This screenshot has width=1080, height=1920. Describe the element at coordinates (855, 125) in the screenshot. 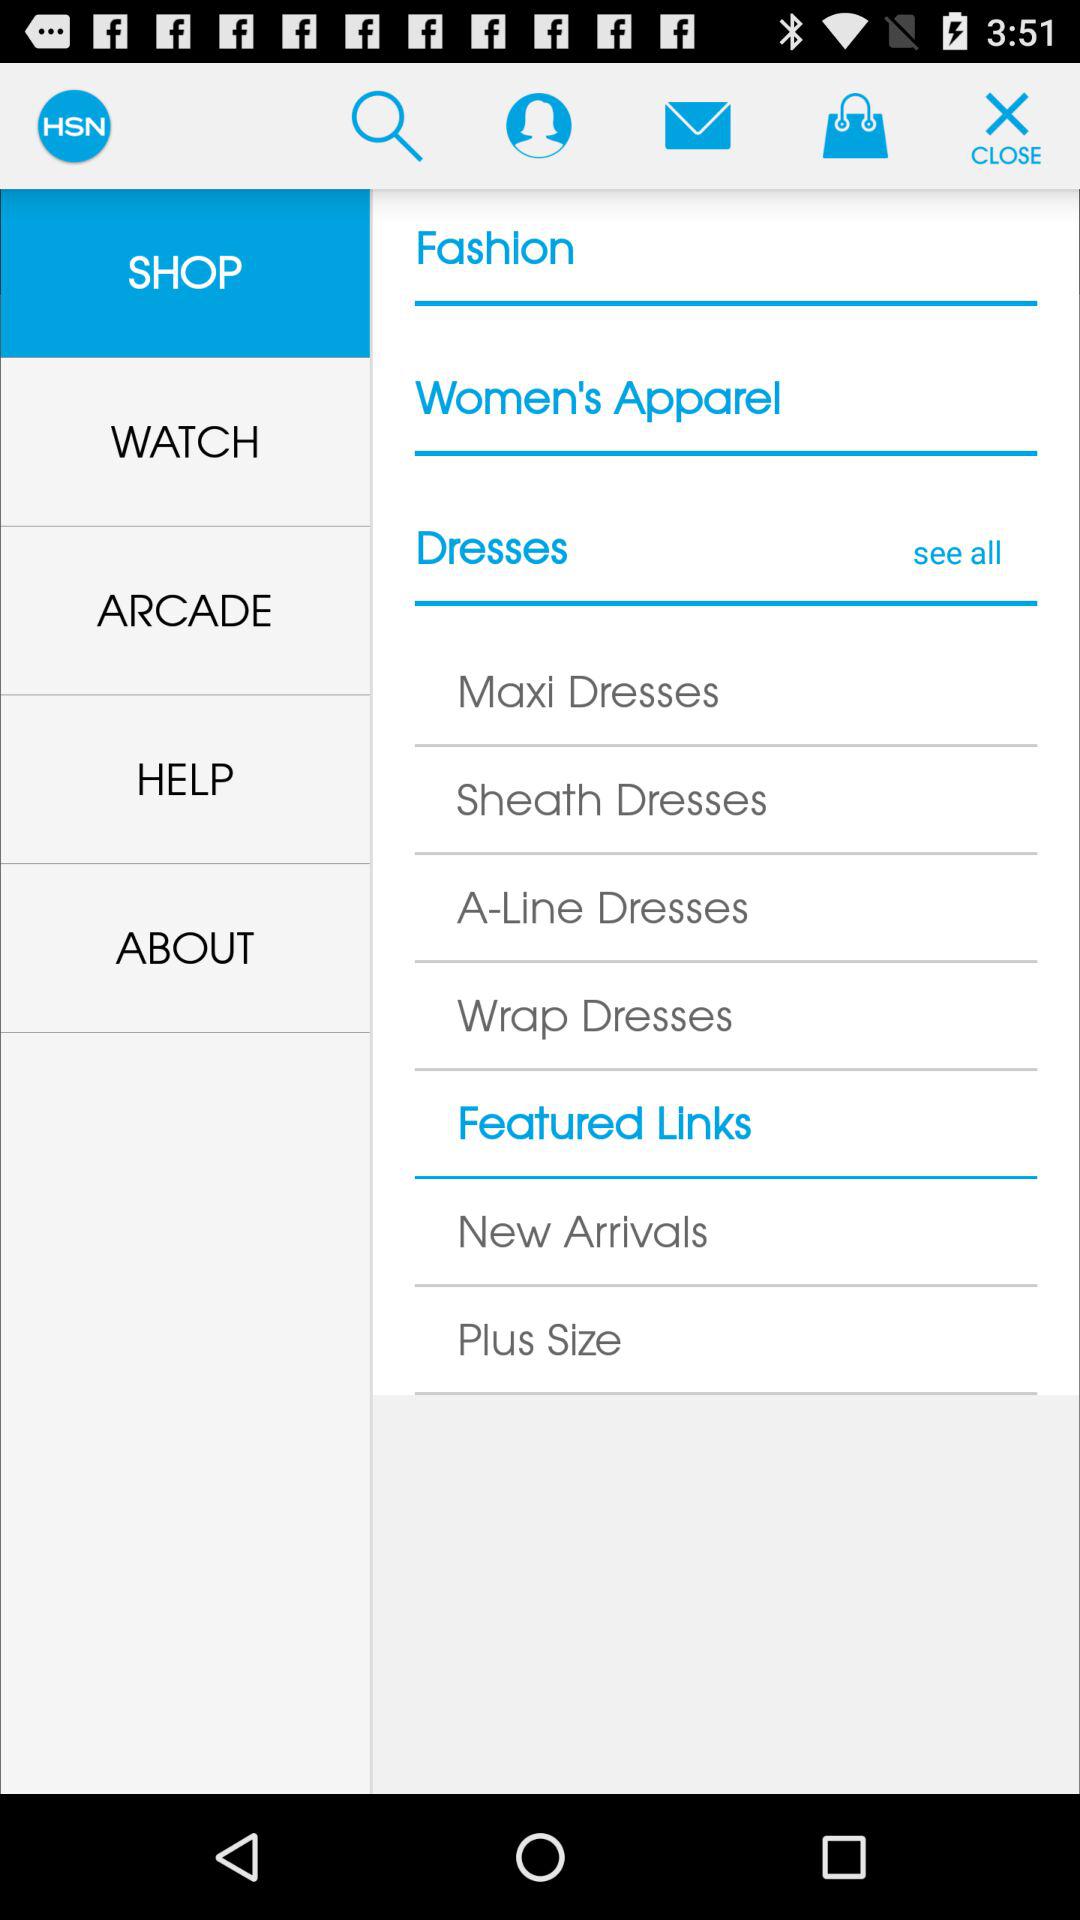

I see `add the bag` at that location.